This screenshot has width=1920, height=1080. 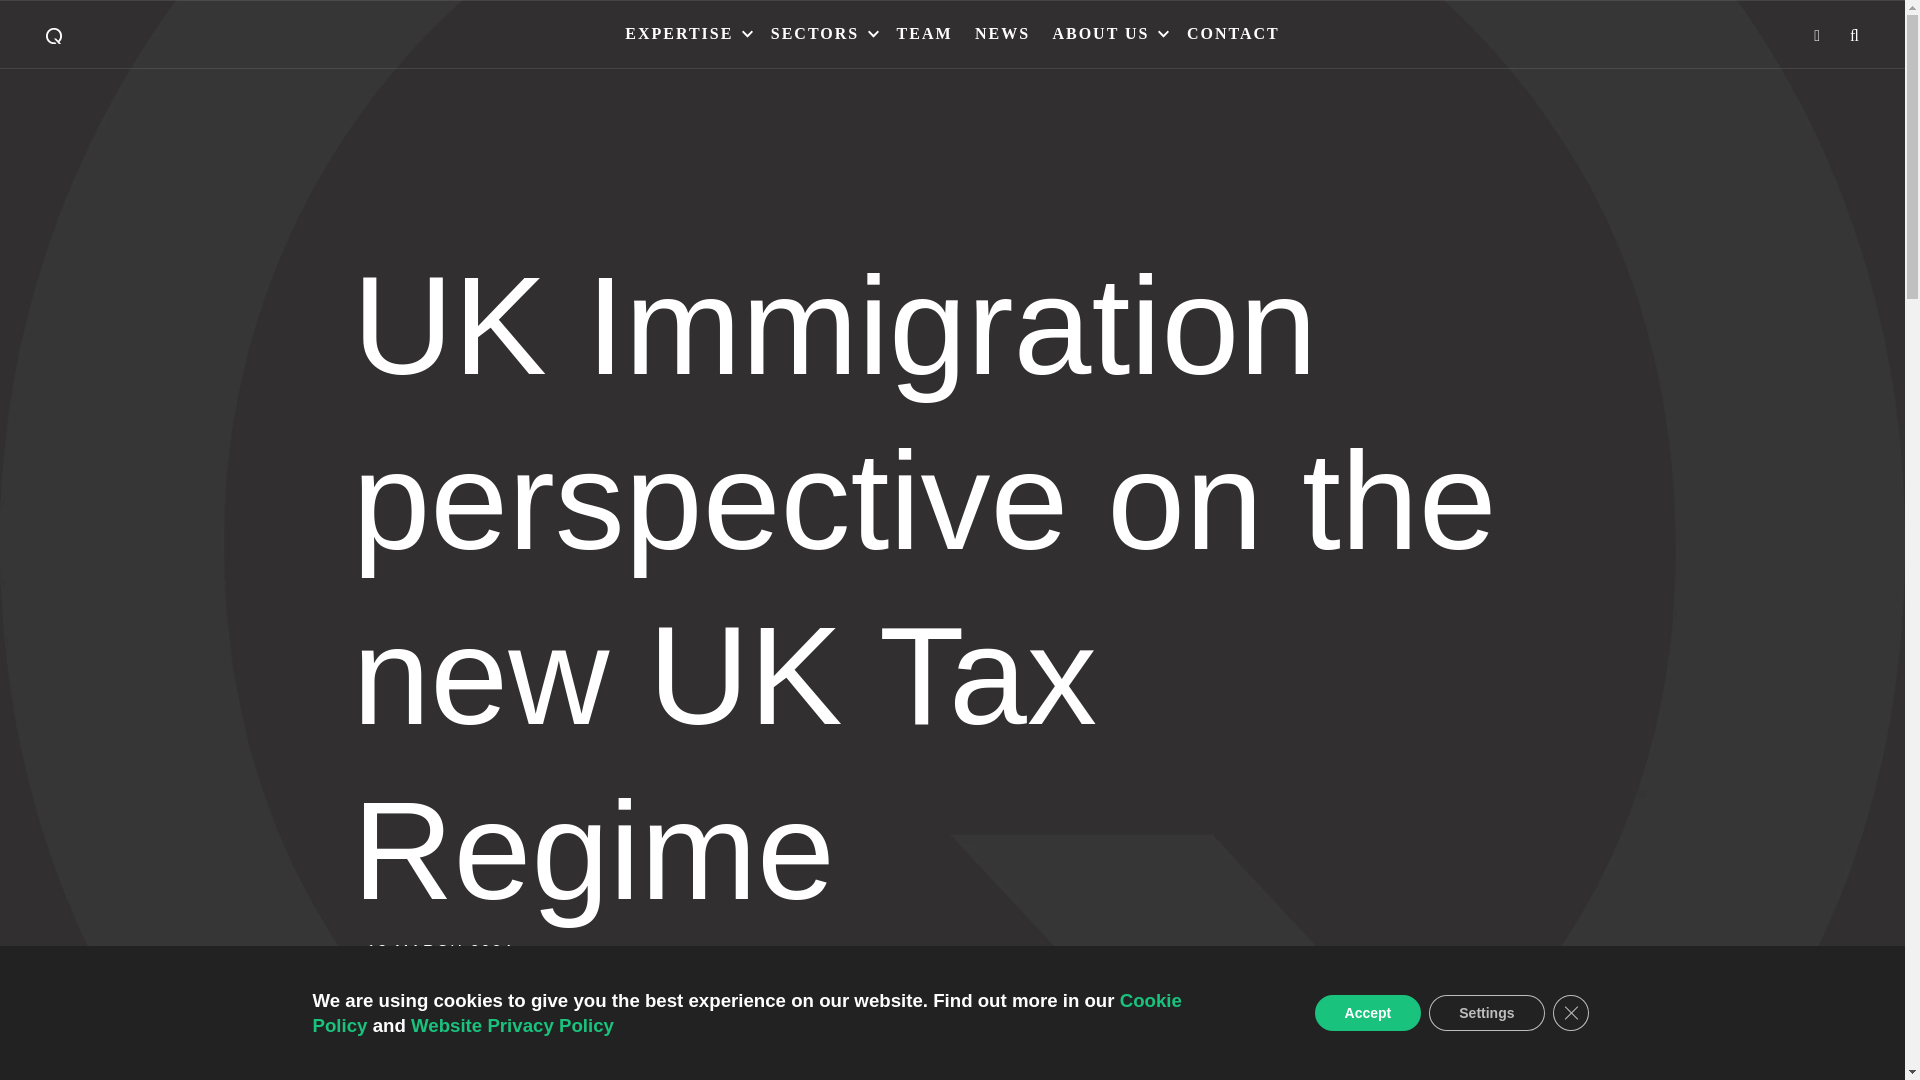 I want to click on CONTACT, so click(x=1232, y=34).